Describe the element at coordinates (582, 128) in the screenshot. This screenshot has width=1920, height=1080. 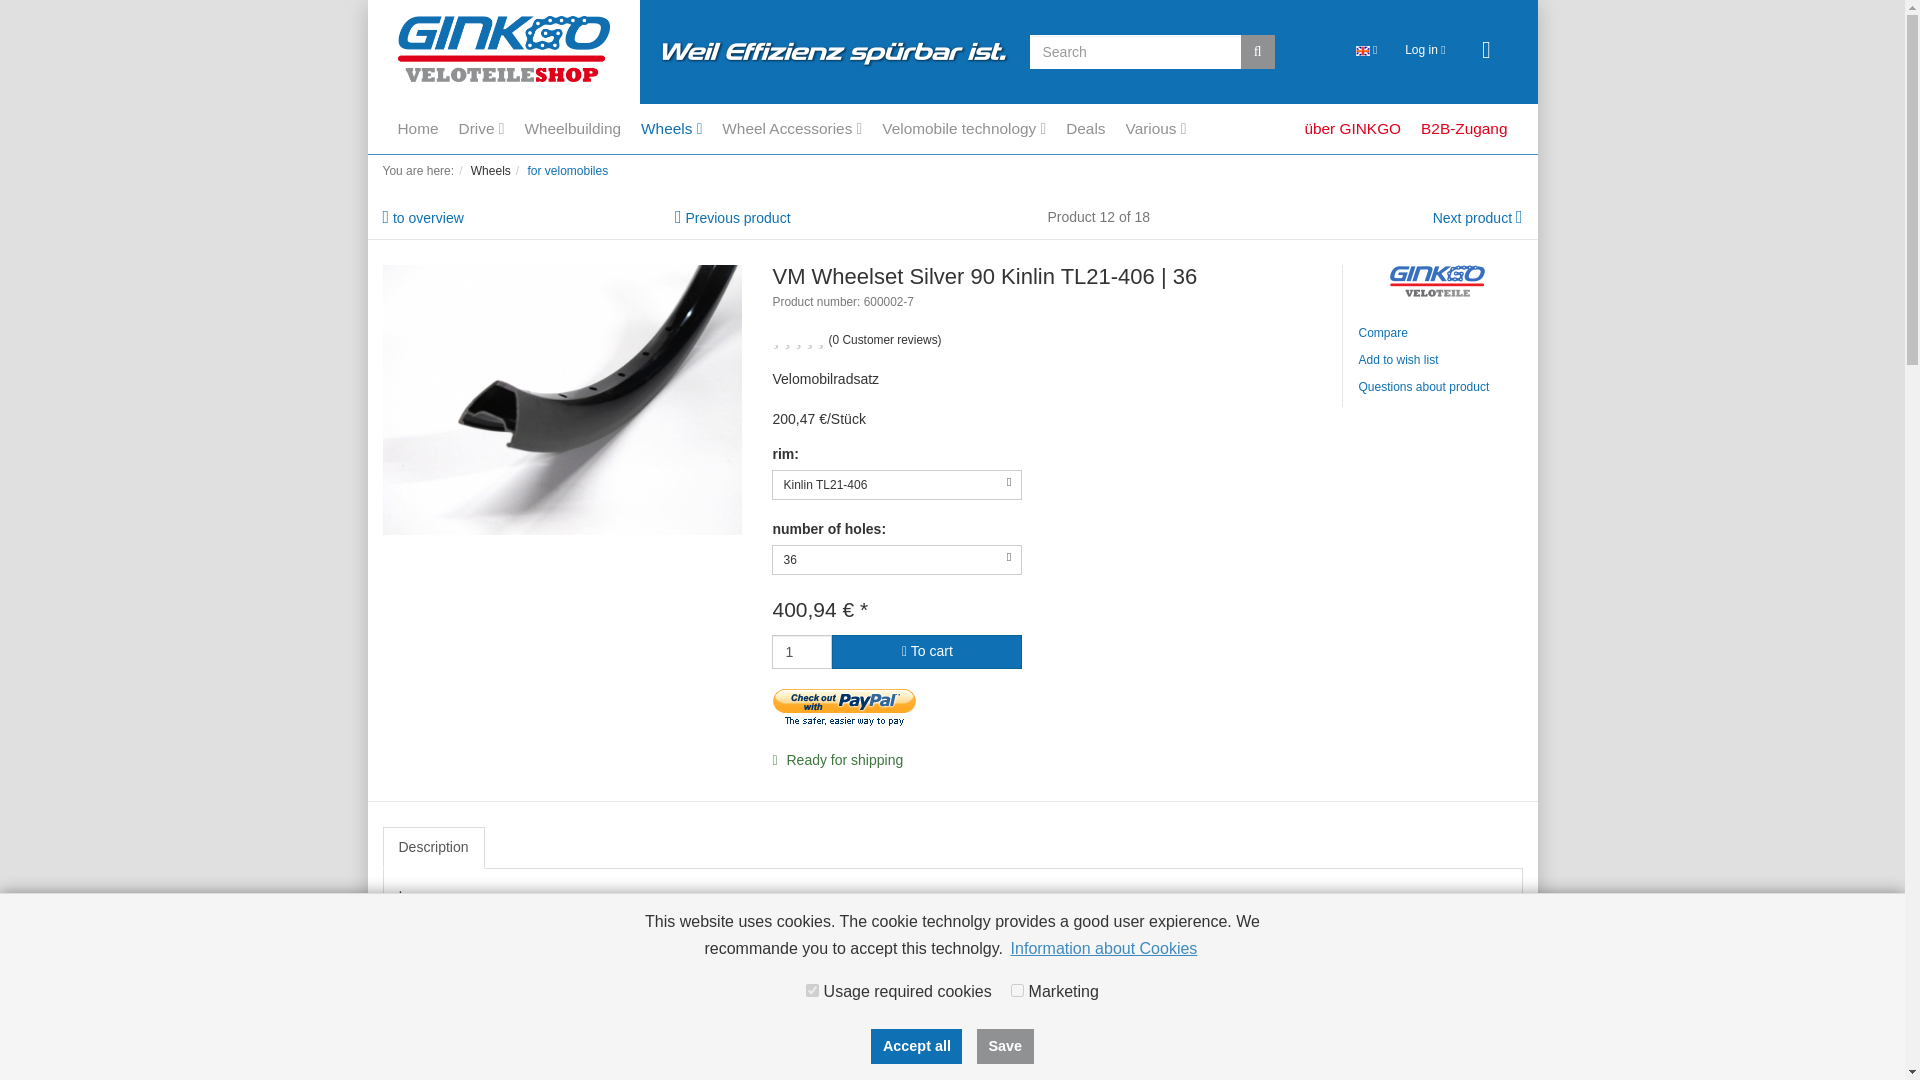
I see `Wheelbuilding` at that location.